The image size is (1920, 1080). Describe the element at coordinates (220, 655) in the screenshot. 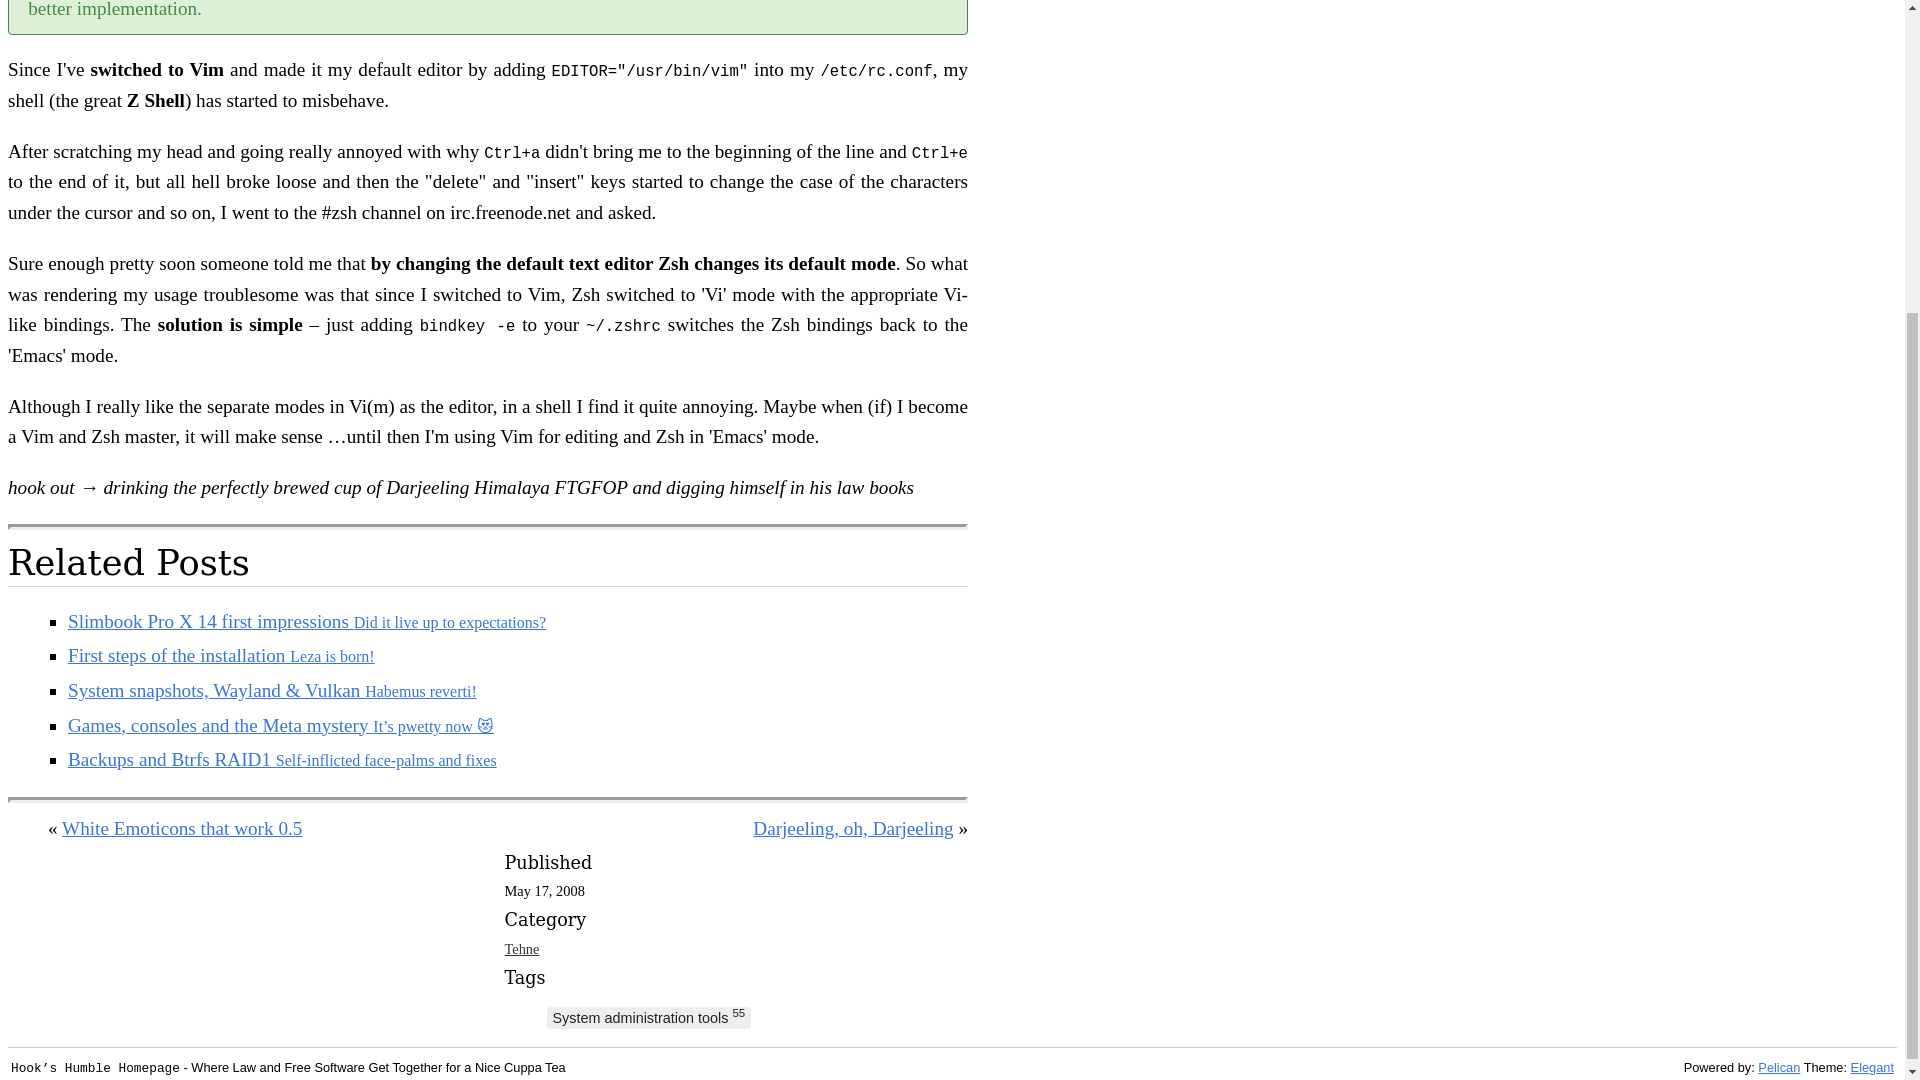

I see `First steps of the installation - Leza is born!` at that location.